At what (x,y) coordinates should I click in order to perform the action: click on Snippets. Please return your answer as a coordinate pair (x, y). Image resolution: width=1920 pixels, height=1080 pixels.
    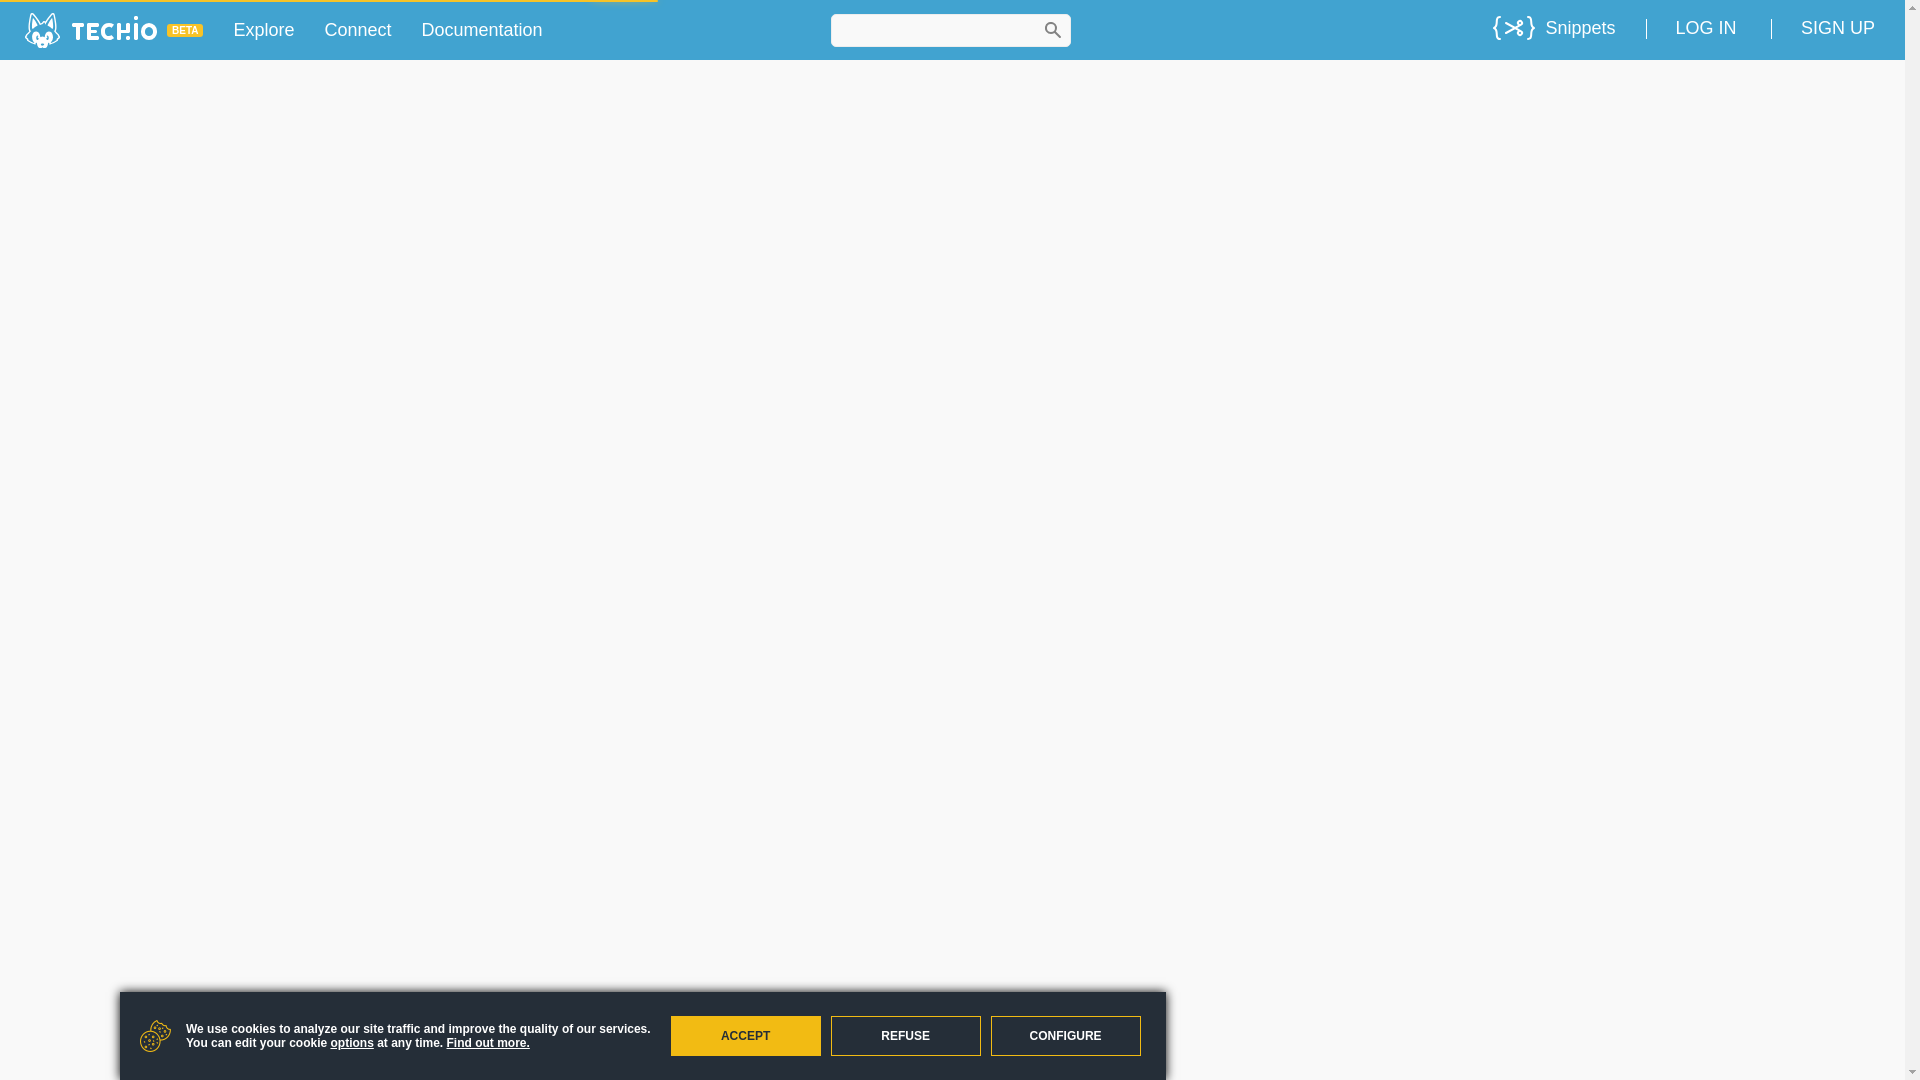
    Looking at the image, I should click on (1554, 28).